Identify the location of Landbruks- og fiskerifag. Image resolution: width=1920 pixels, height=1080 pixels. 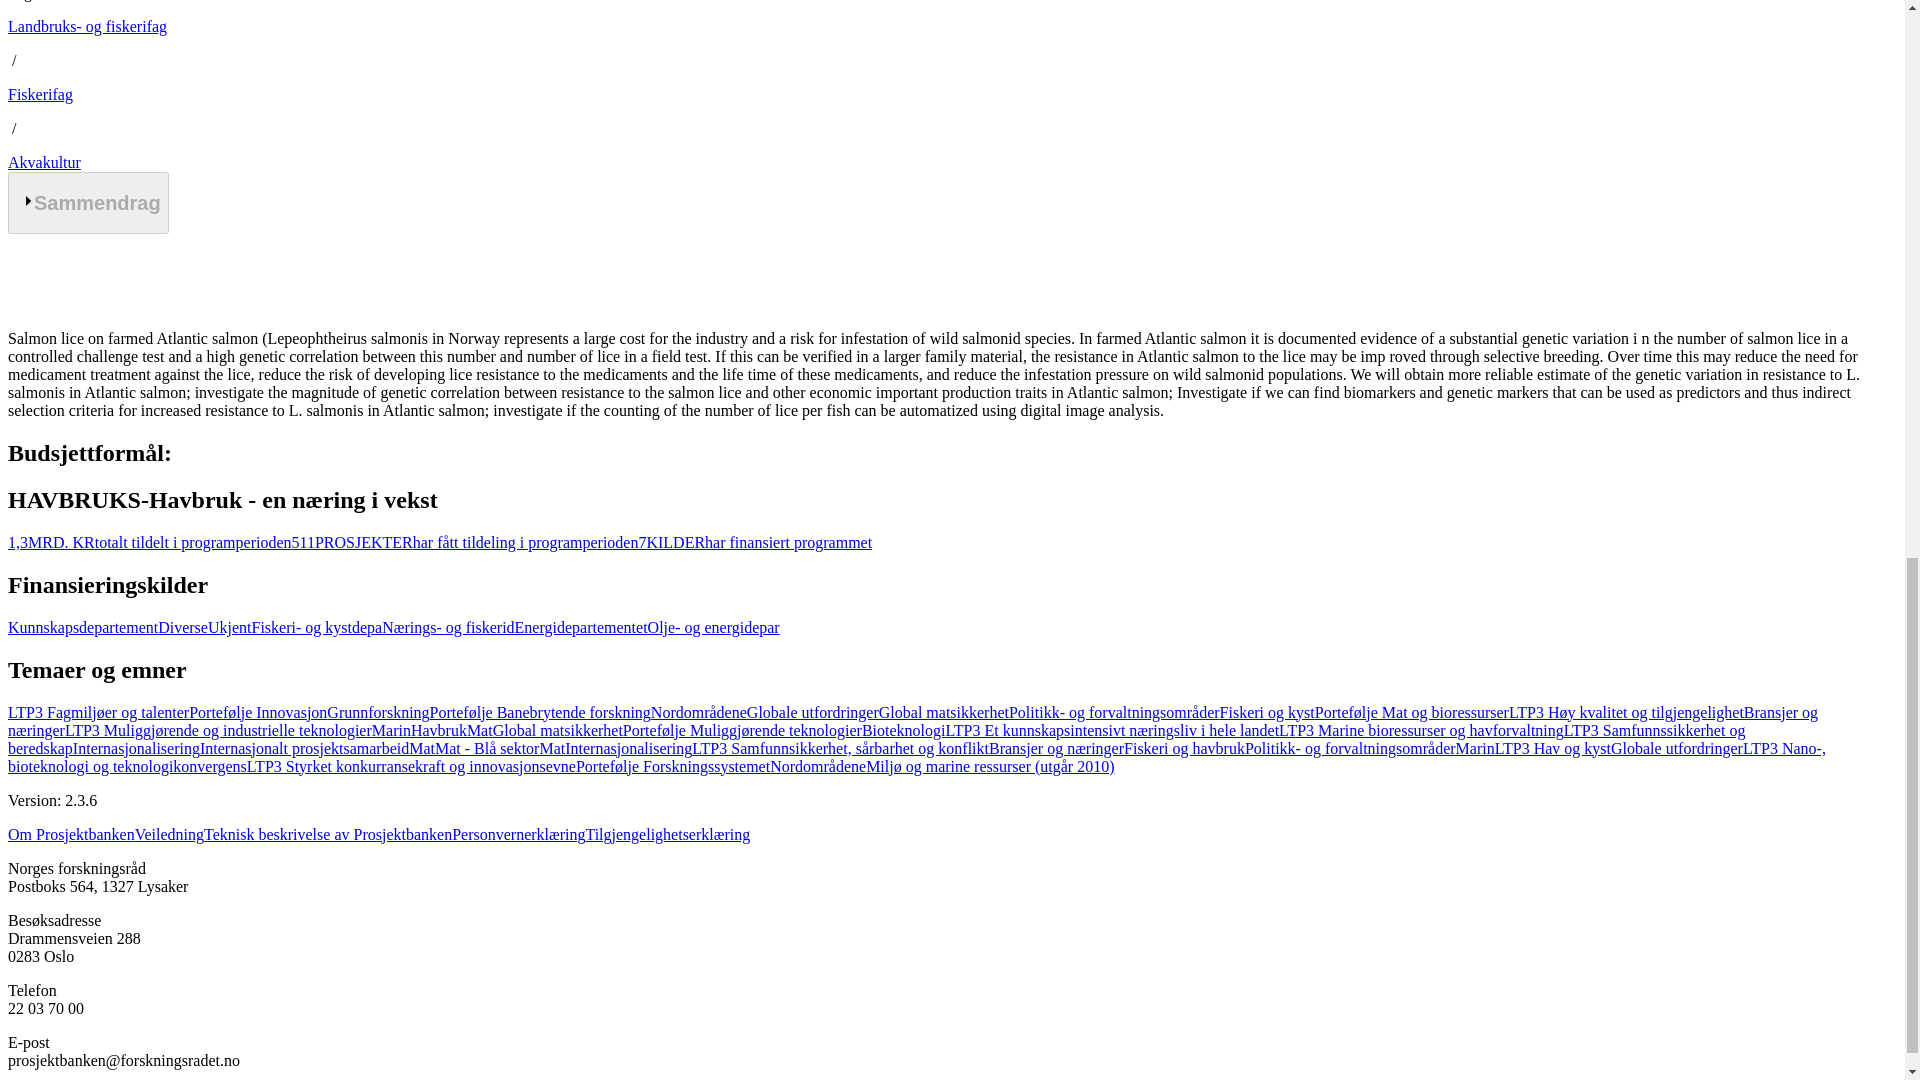
(87, 26).